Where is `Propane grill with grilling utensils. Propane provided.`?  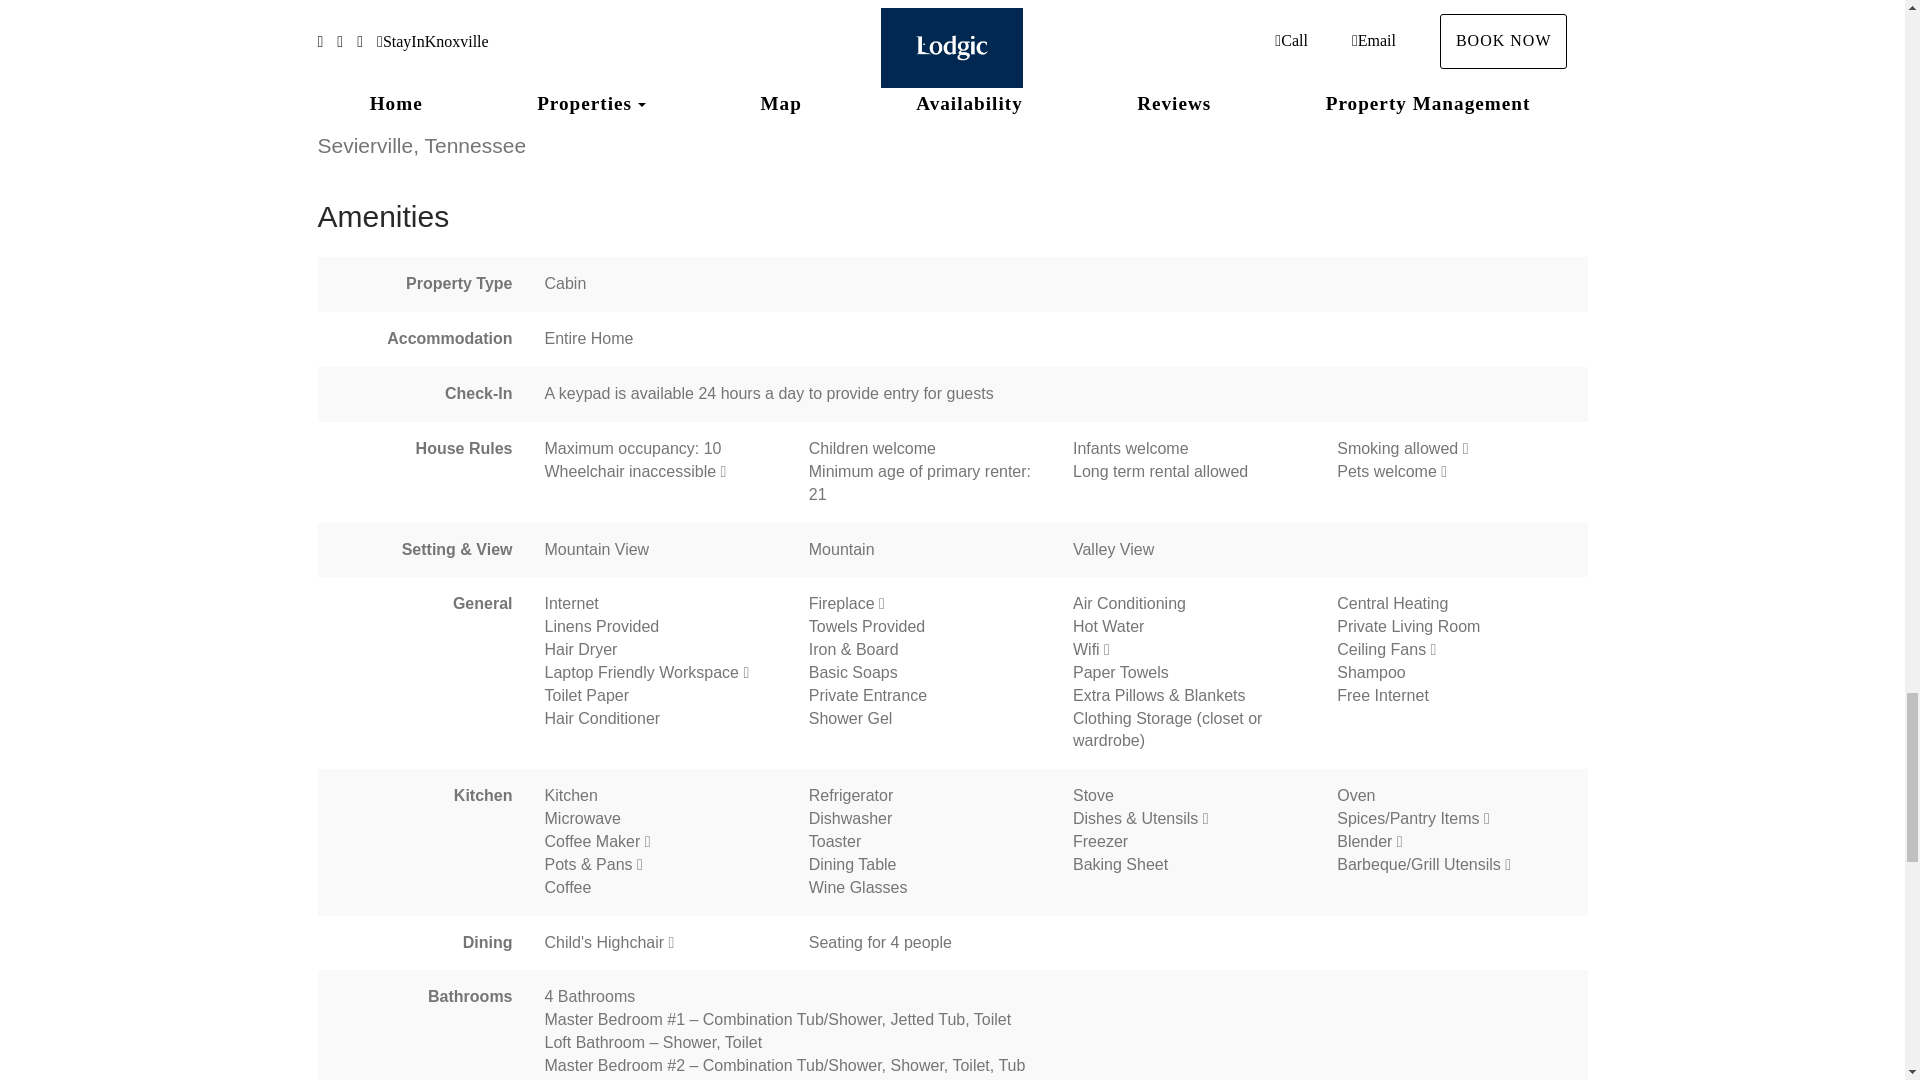 Propane grill with grilling utensils. Propane provided. is located at coordinates (1508, 864).